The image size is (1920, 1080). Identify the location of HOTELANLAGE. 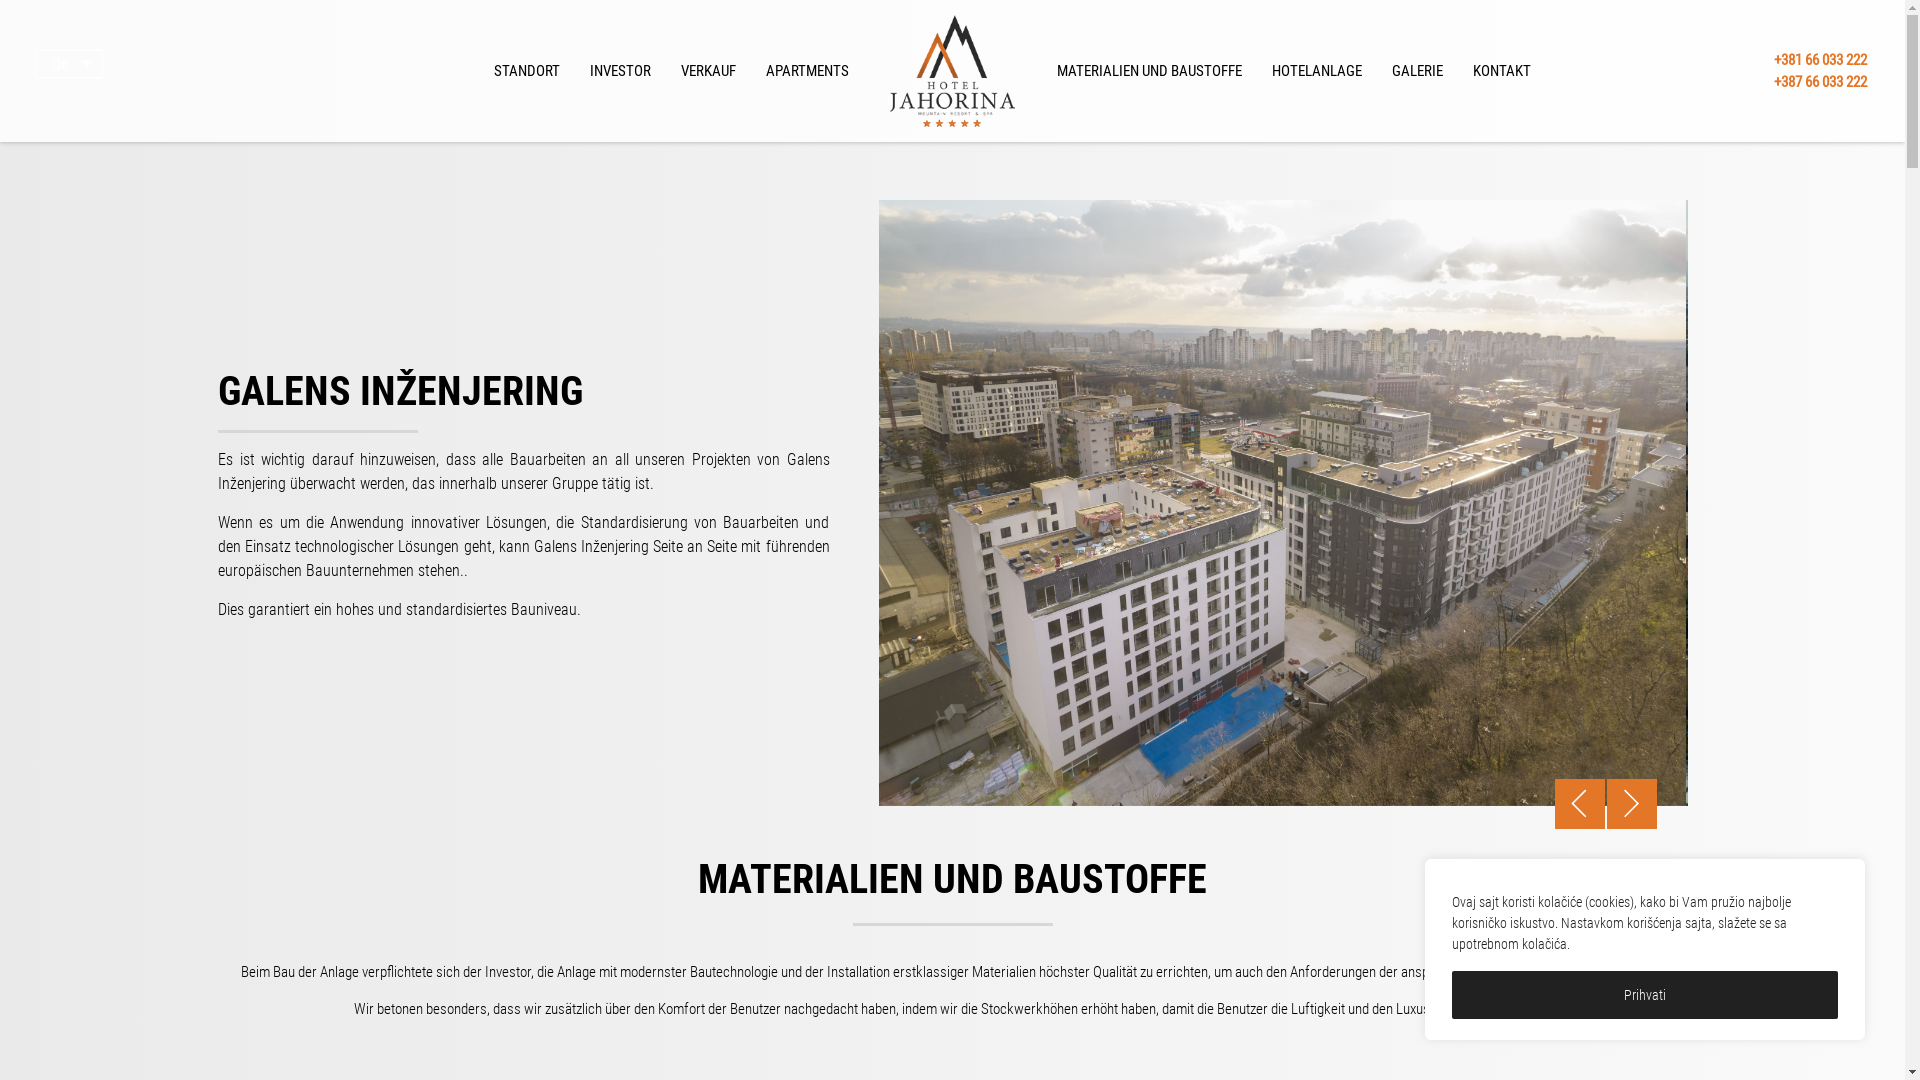
(1316, 71).